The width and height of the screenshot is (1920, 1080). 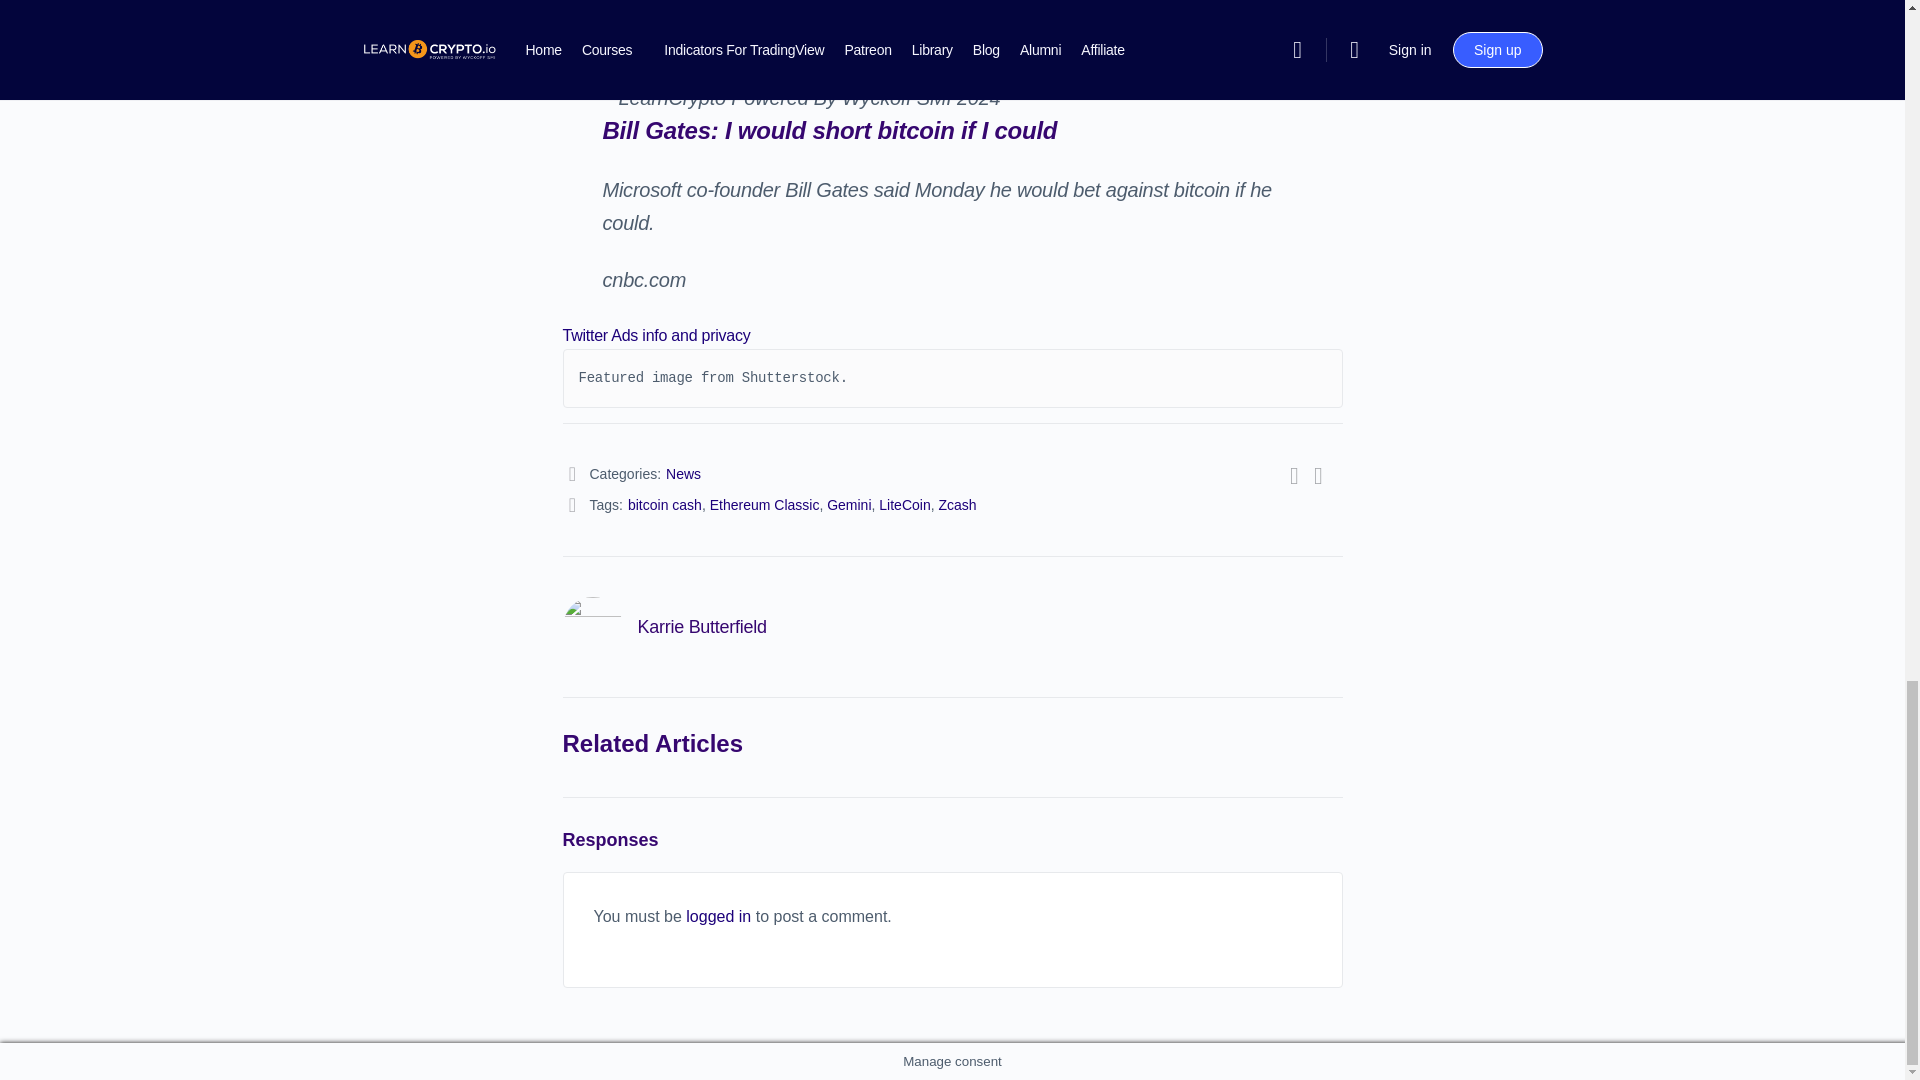 What do you see at coordinates (656, 336) in the screenshot?
I see `Twitter Ads info and privacy` at bounding box center [656, 336].